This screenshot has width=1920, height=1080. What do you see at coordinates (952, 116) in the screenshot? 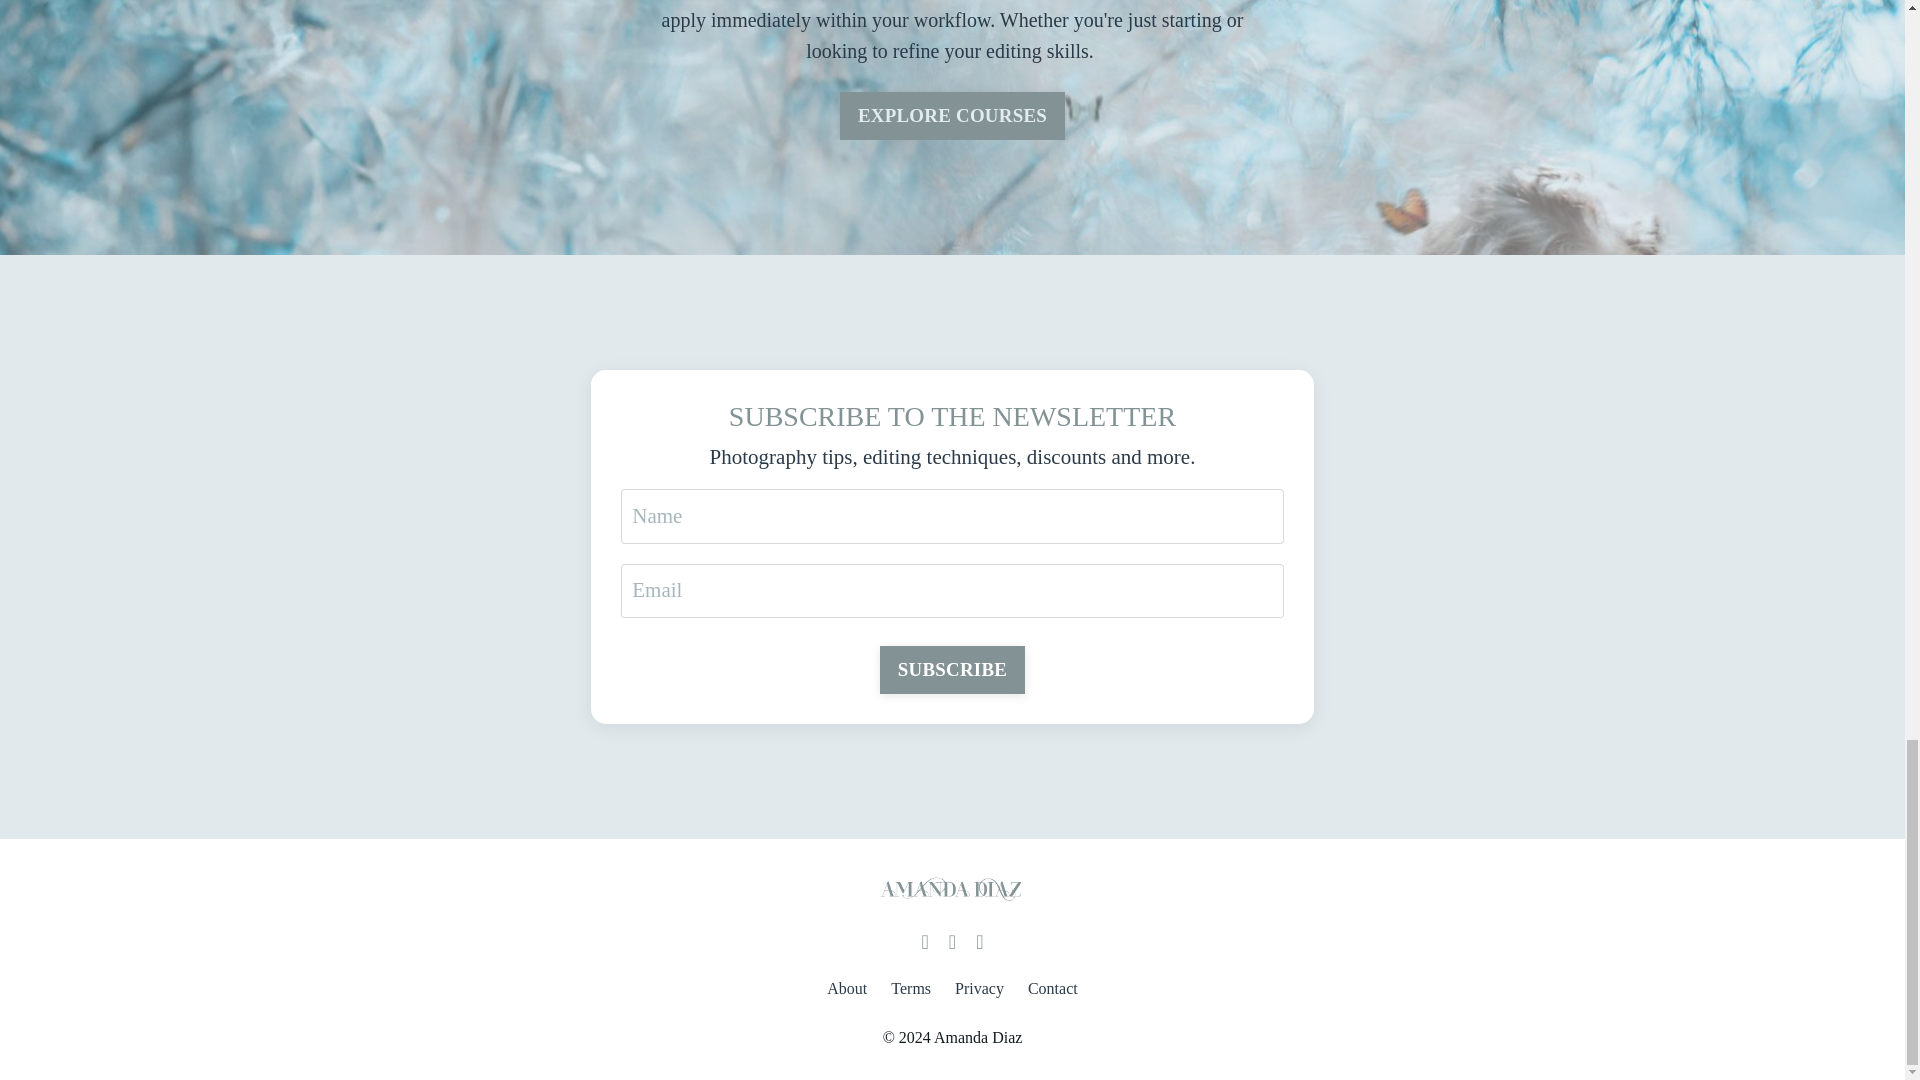
I see `EXPLORE COURSES` at bounding box center [952, 116].